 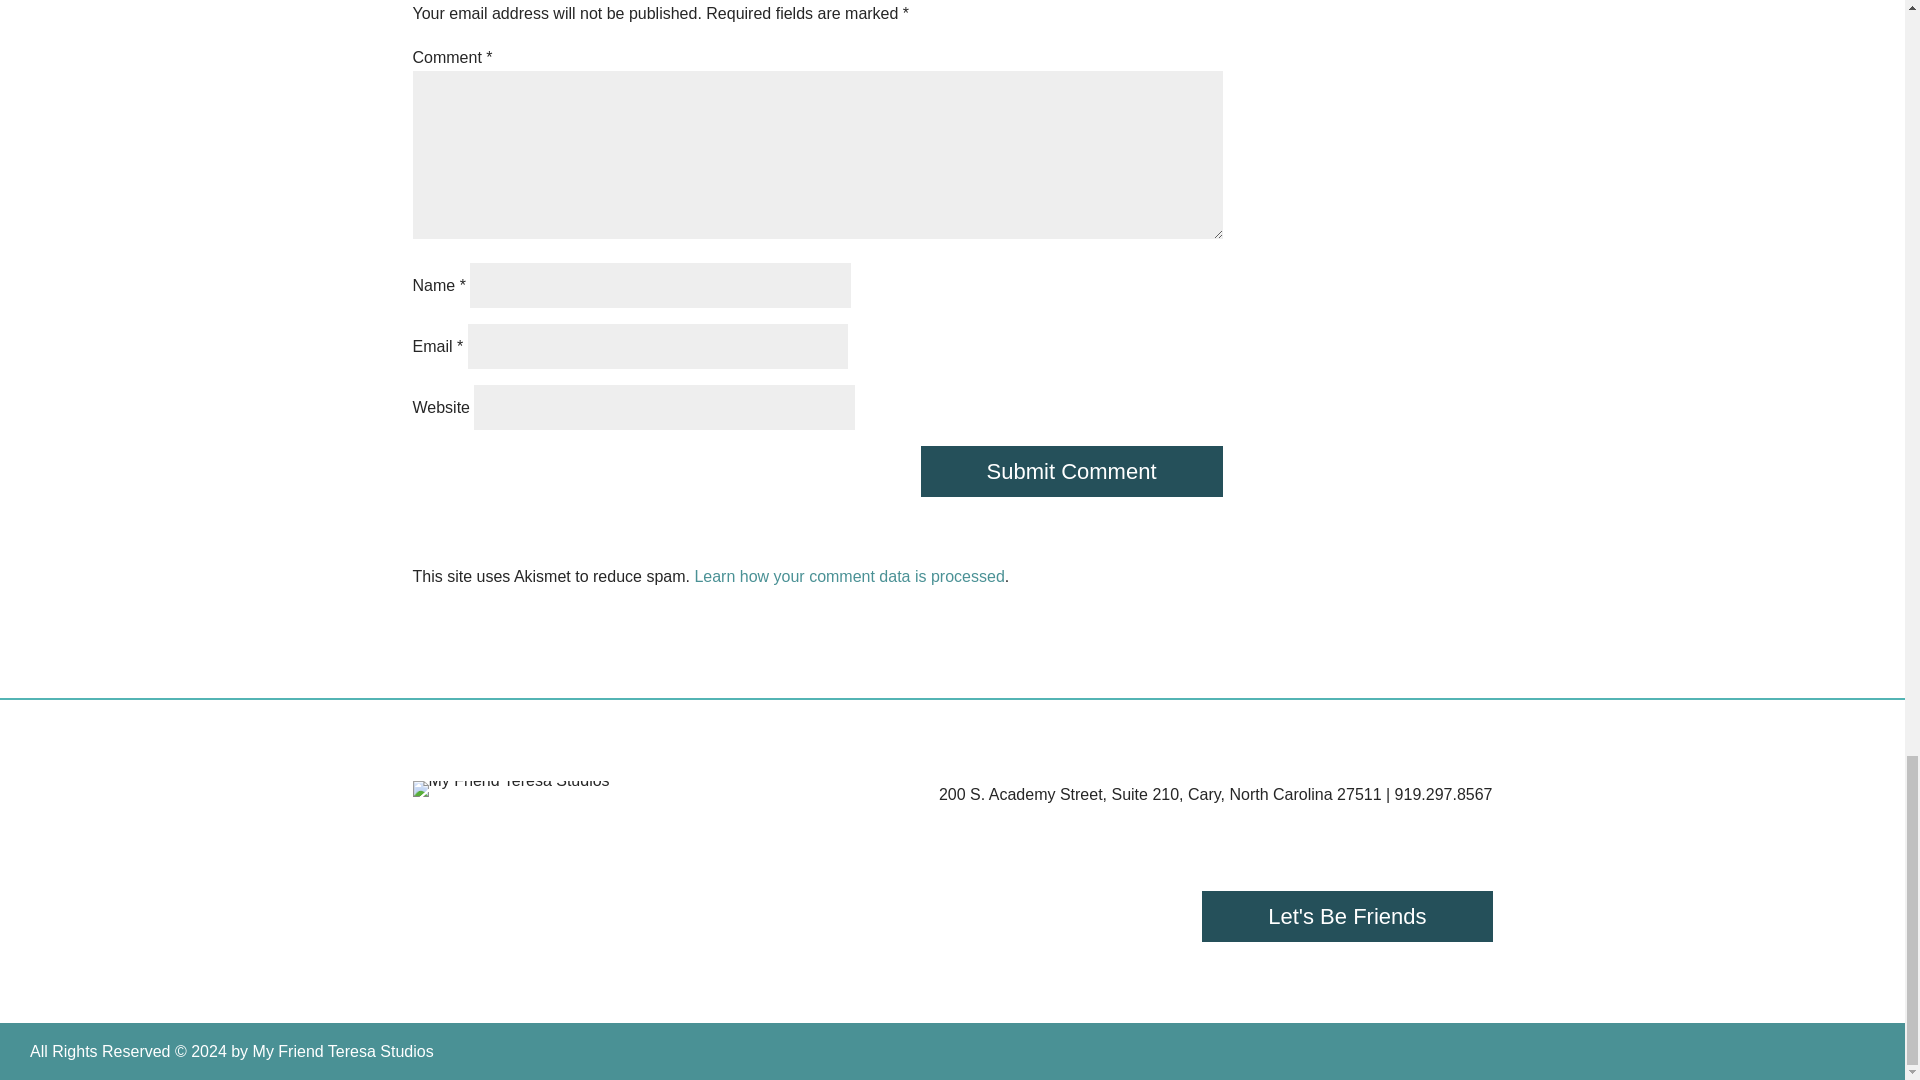 What do you see at coordinates (1351, 832) in the screenshot?
I see `Follow on Facebook` at bounding box center [1351, 832].